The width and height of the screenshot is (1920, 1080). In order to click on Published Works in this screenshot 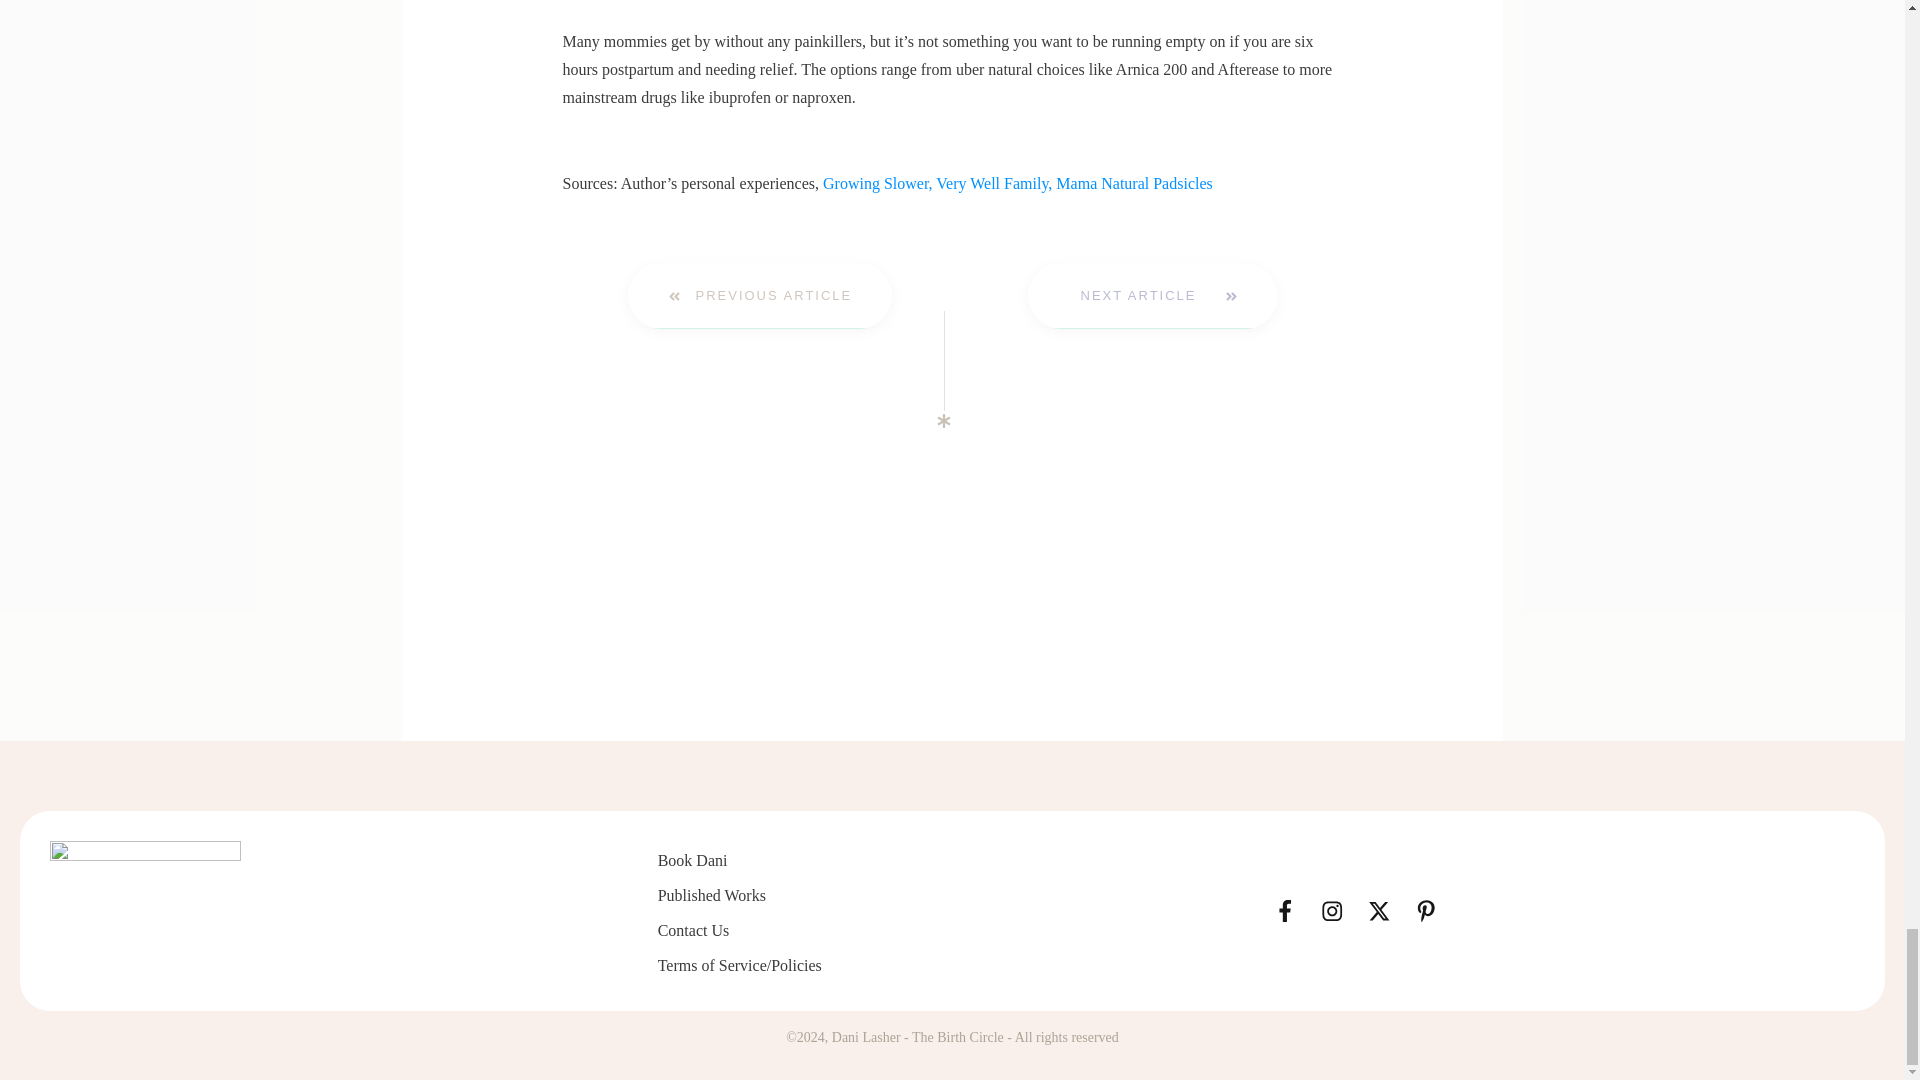, I will do `click(712, 894)`.